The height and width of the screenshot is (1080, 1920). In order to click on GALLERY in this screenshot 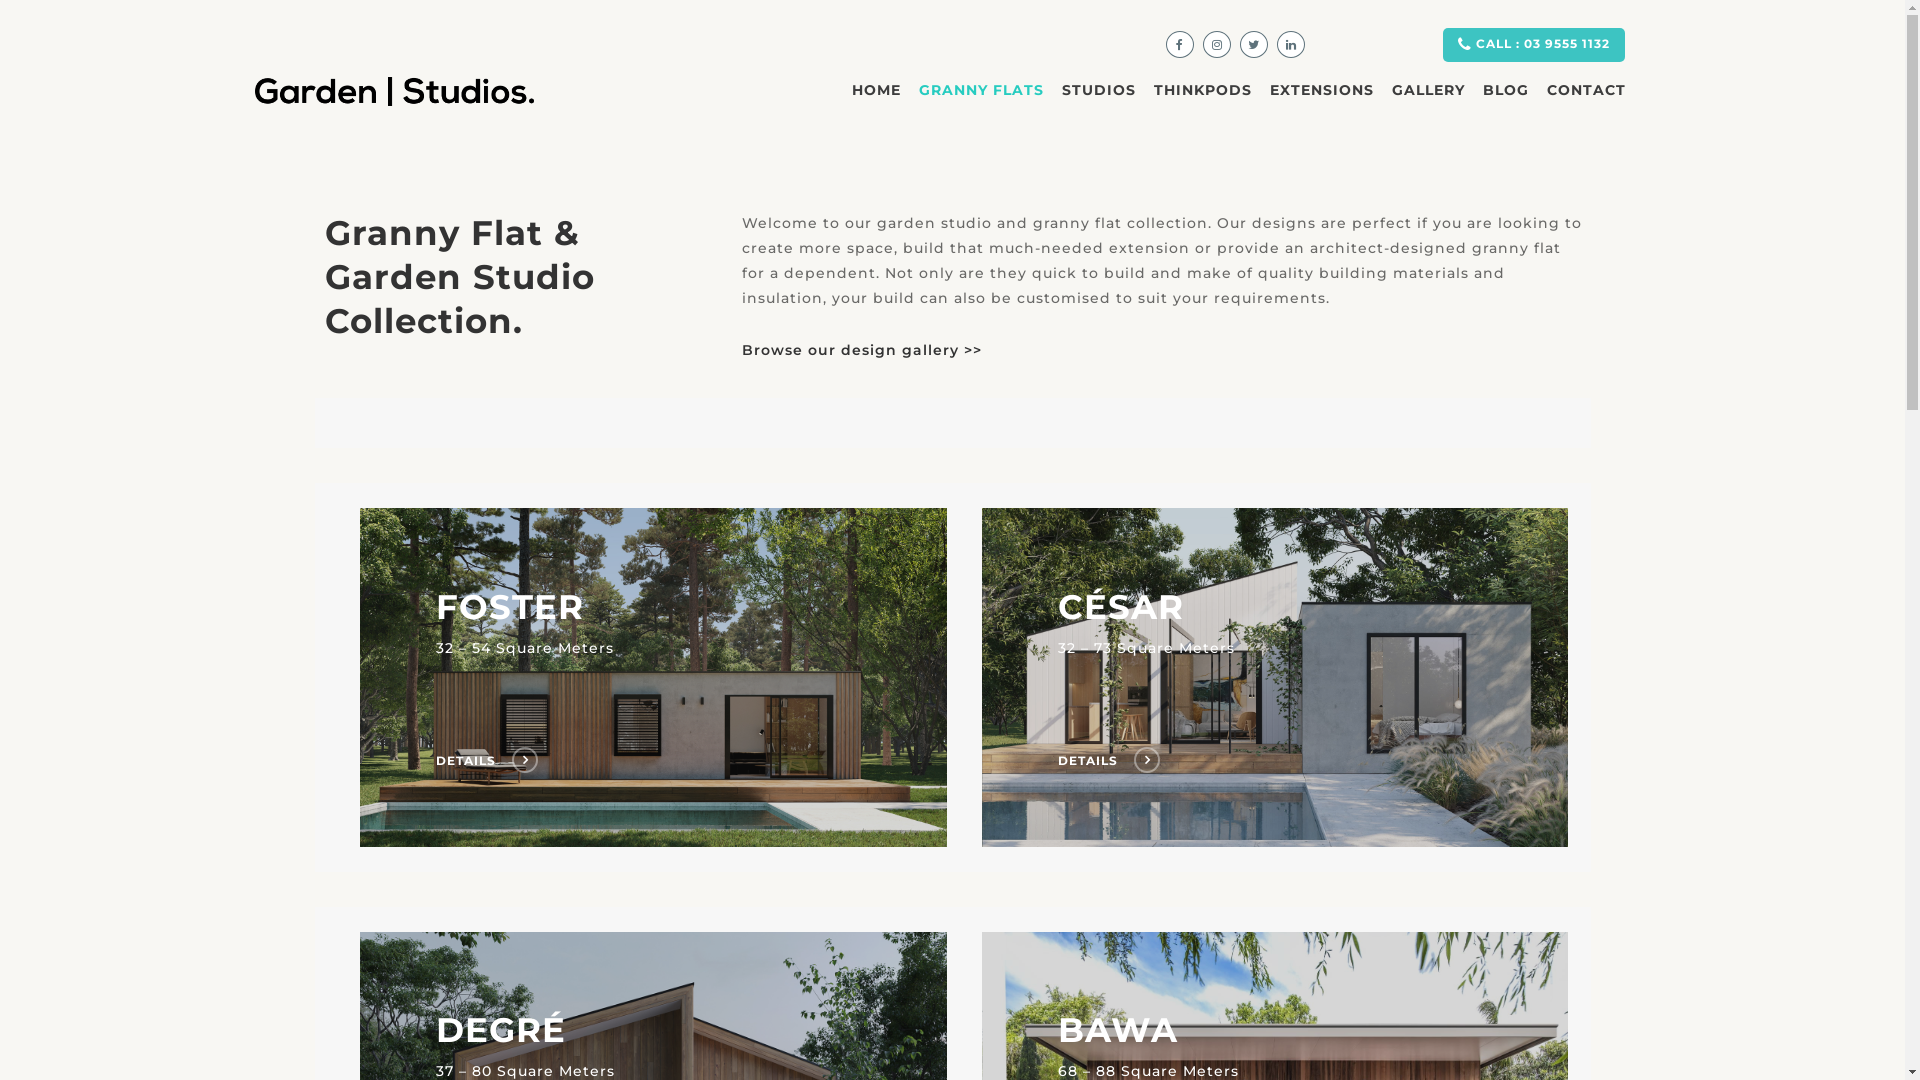, I will do `click(1428, 105)`.